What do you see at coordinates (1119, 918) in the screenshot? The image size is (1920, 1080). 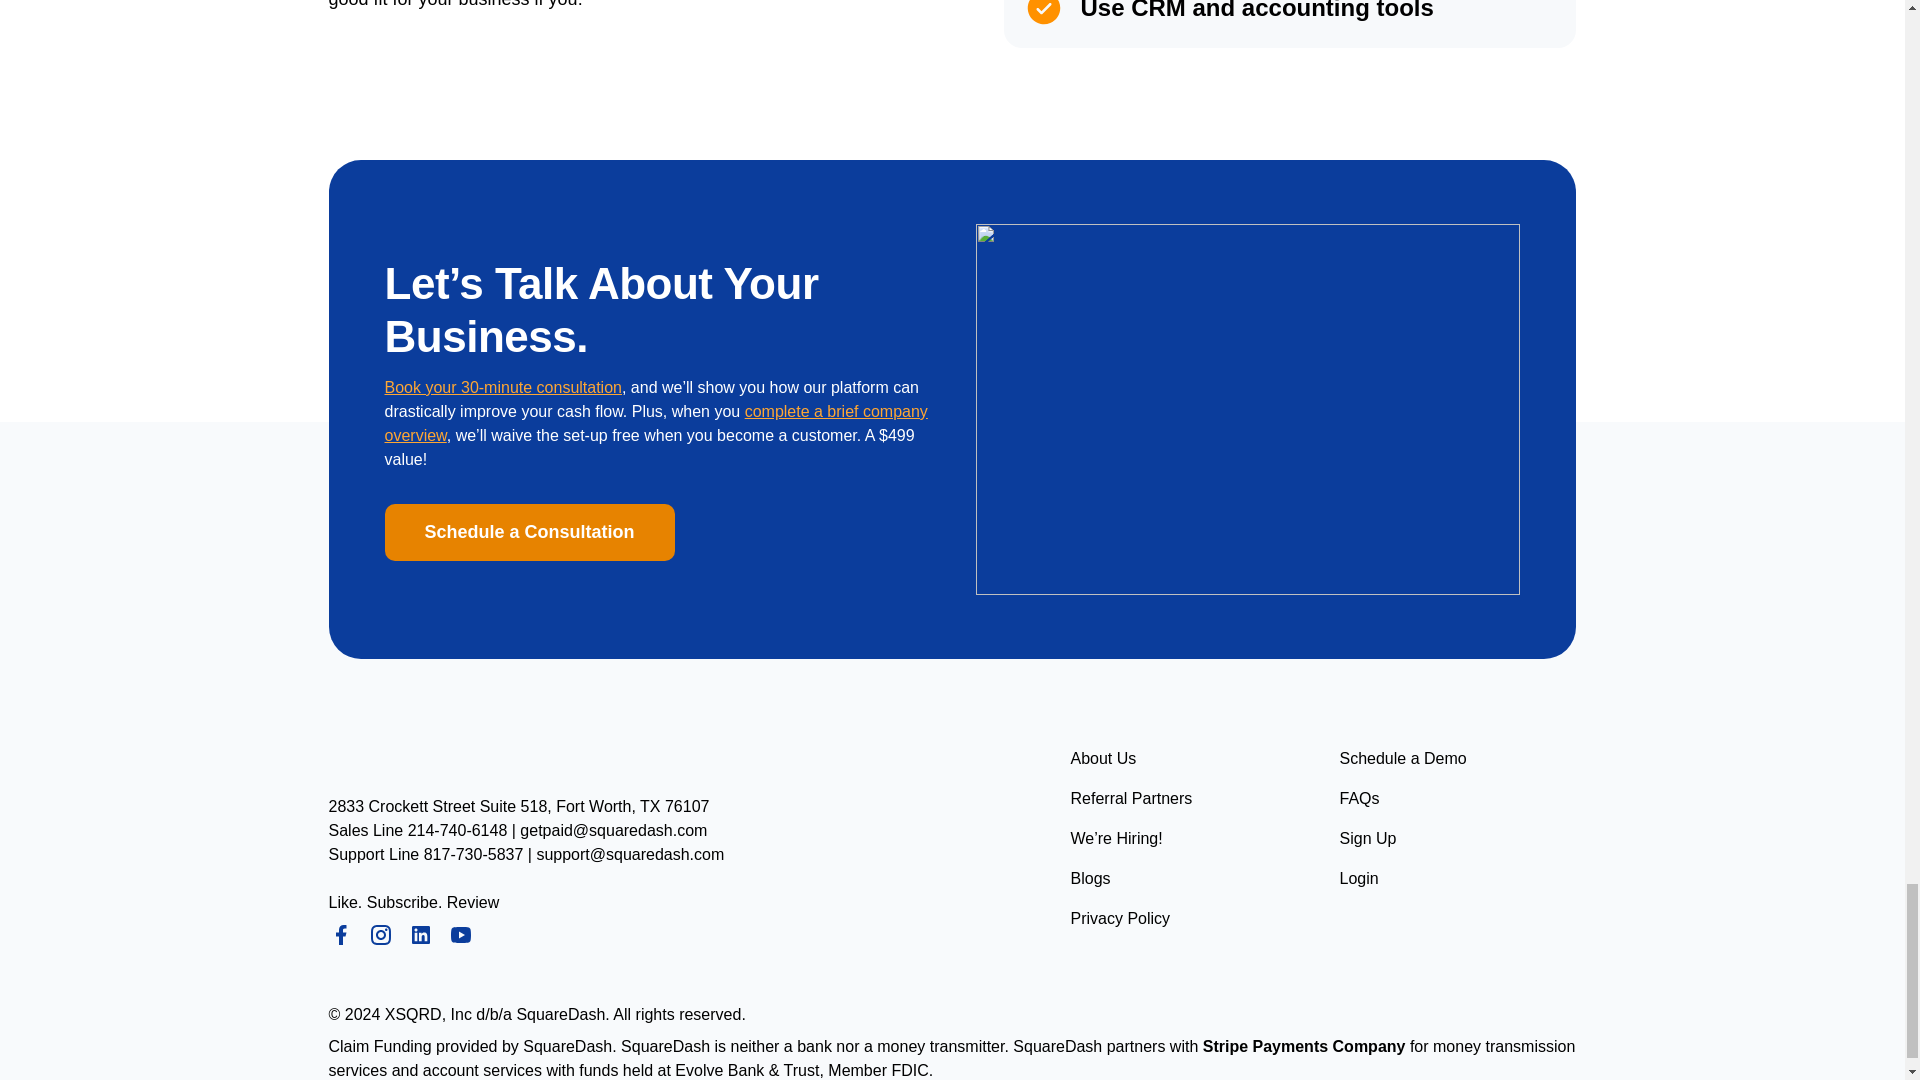 I see `Privacy Policy` at bounding box center [1119, 918].